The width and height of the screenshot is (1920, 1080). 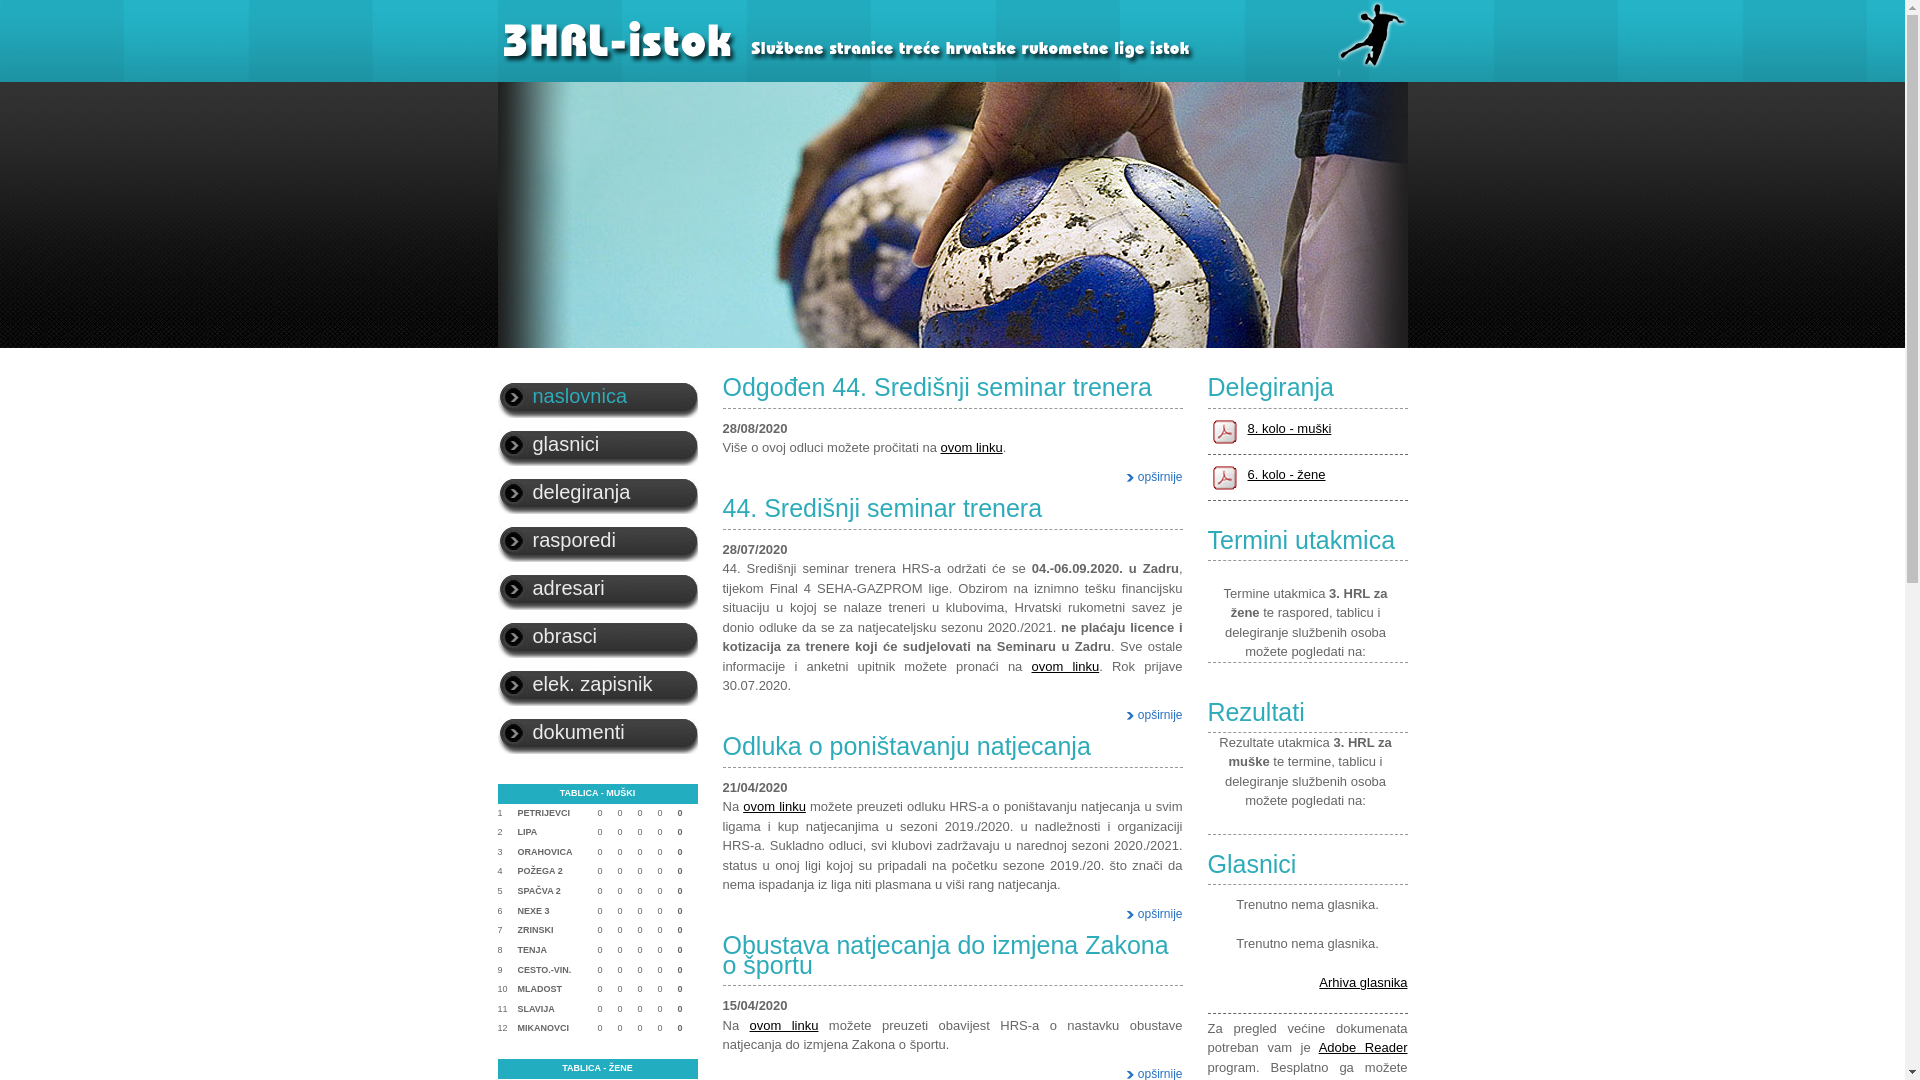 What do you see at coordinates (784, 1025) in the screenshot?
I see `ovom linku` at bounding box center [784, 1025].